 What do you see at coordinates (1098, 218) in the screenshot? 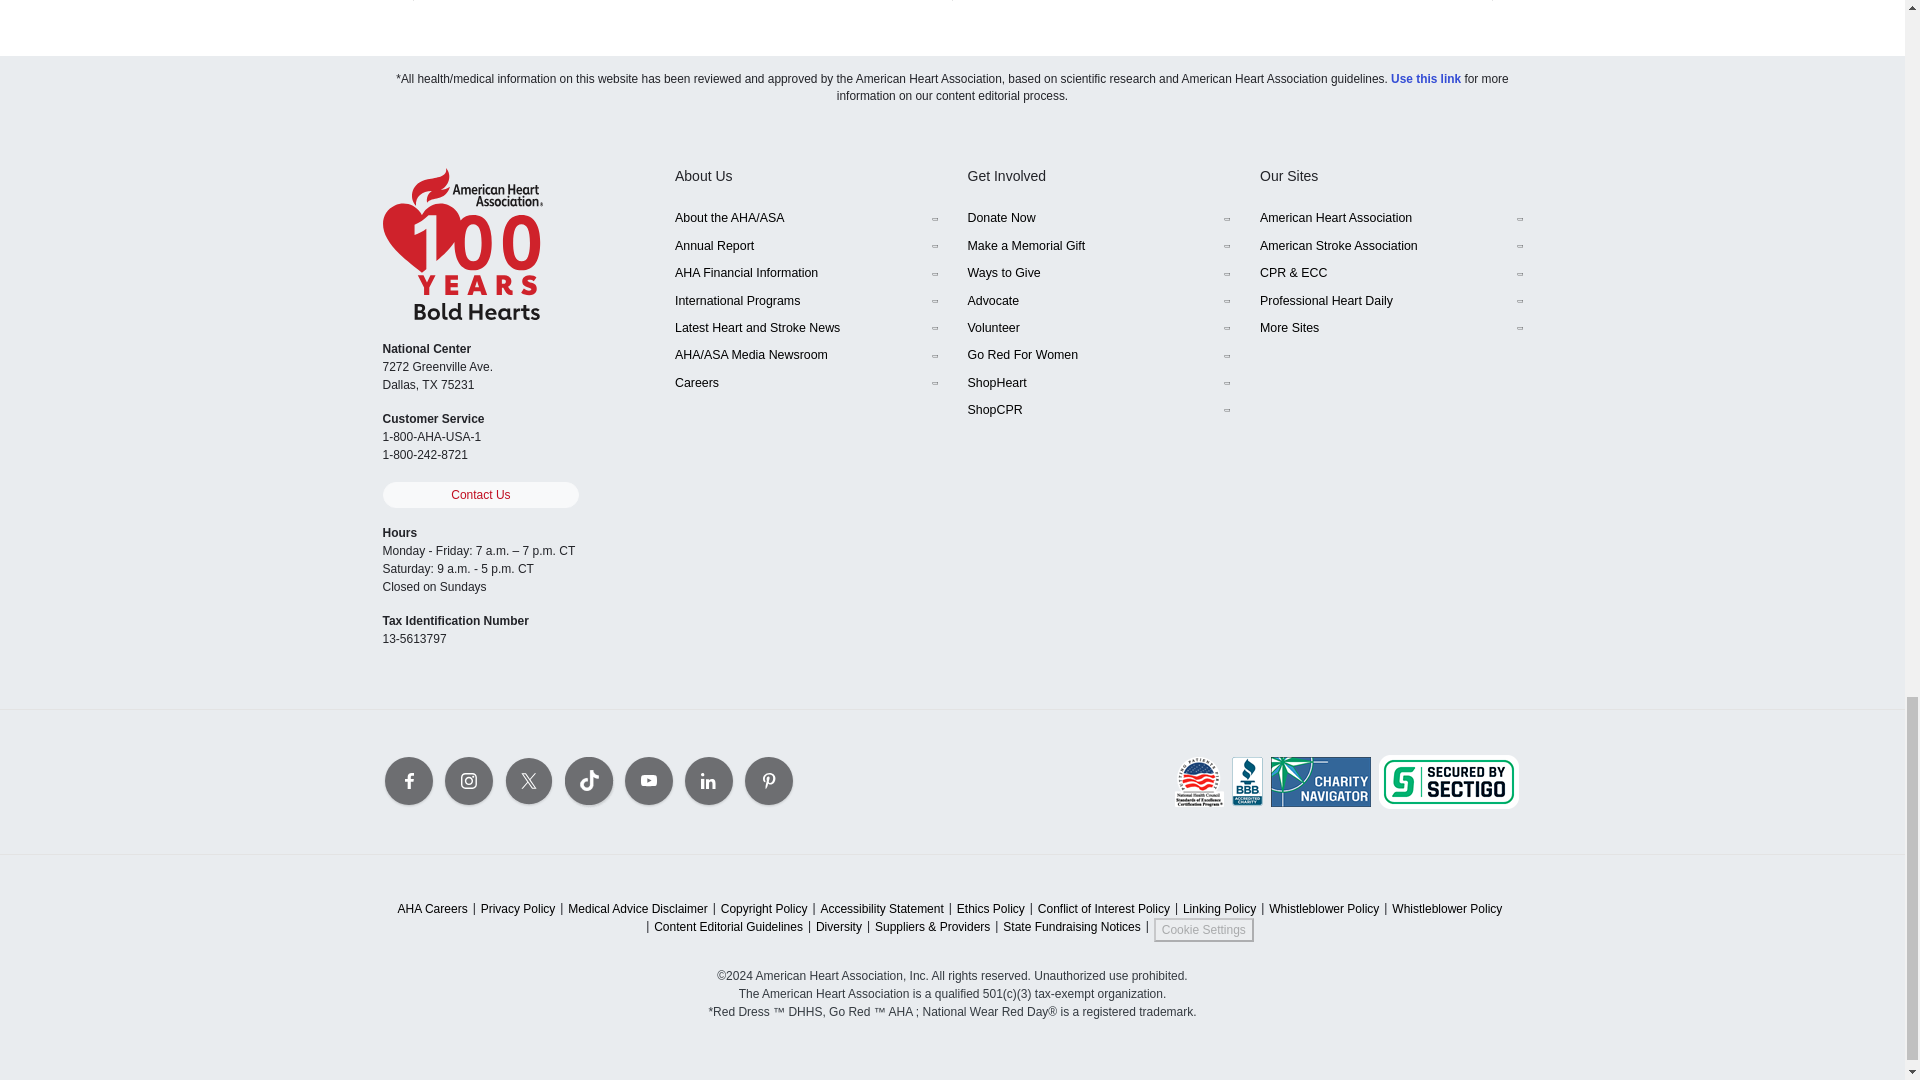
I see `Donate Now` at bounding box center [1098, 218].